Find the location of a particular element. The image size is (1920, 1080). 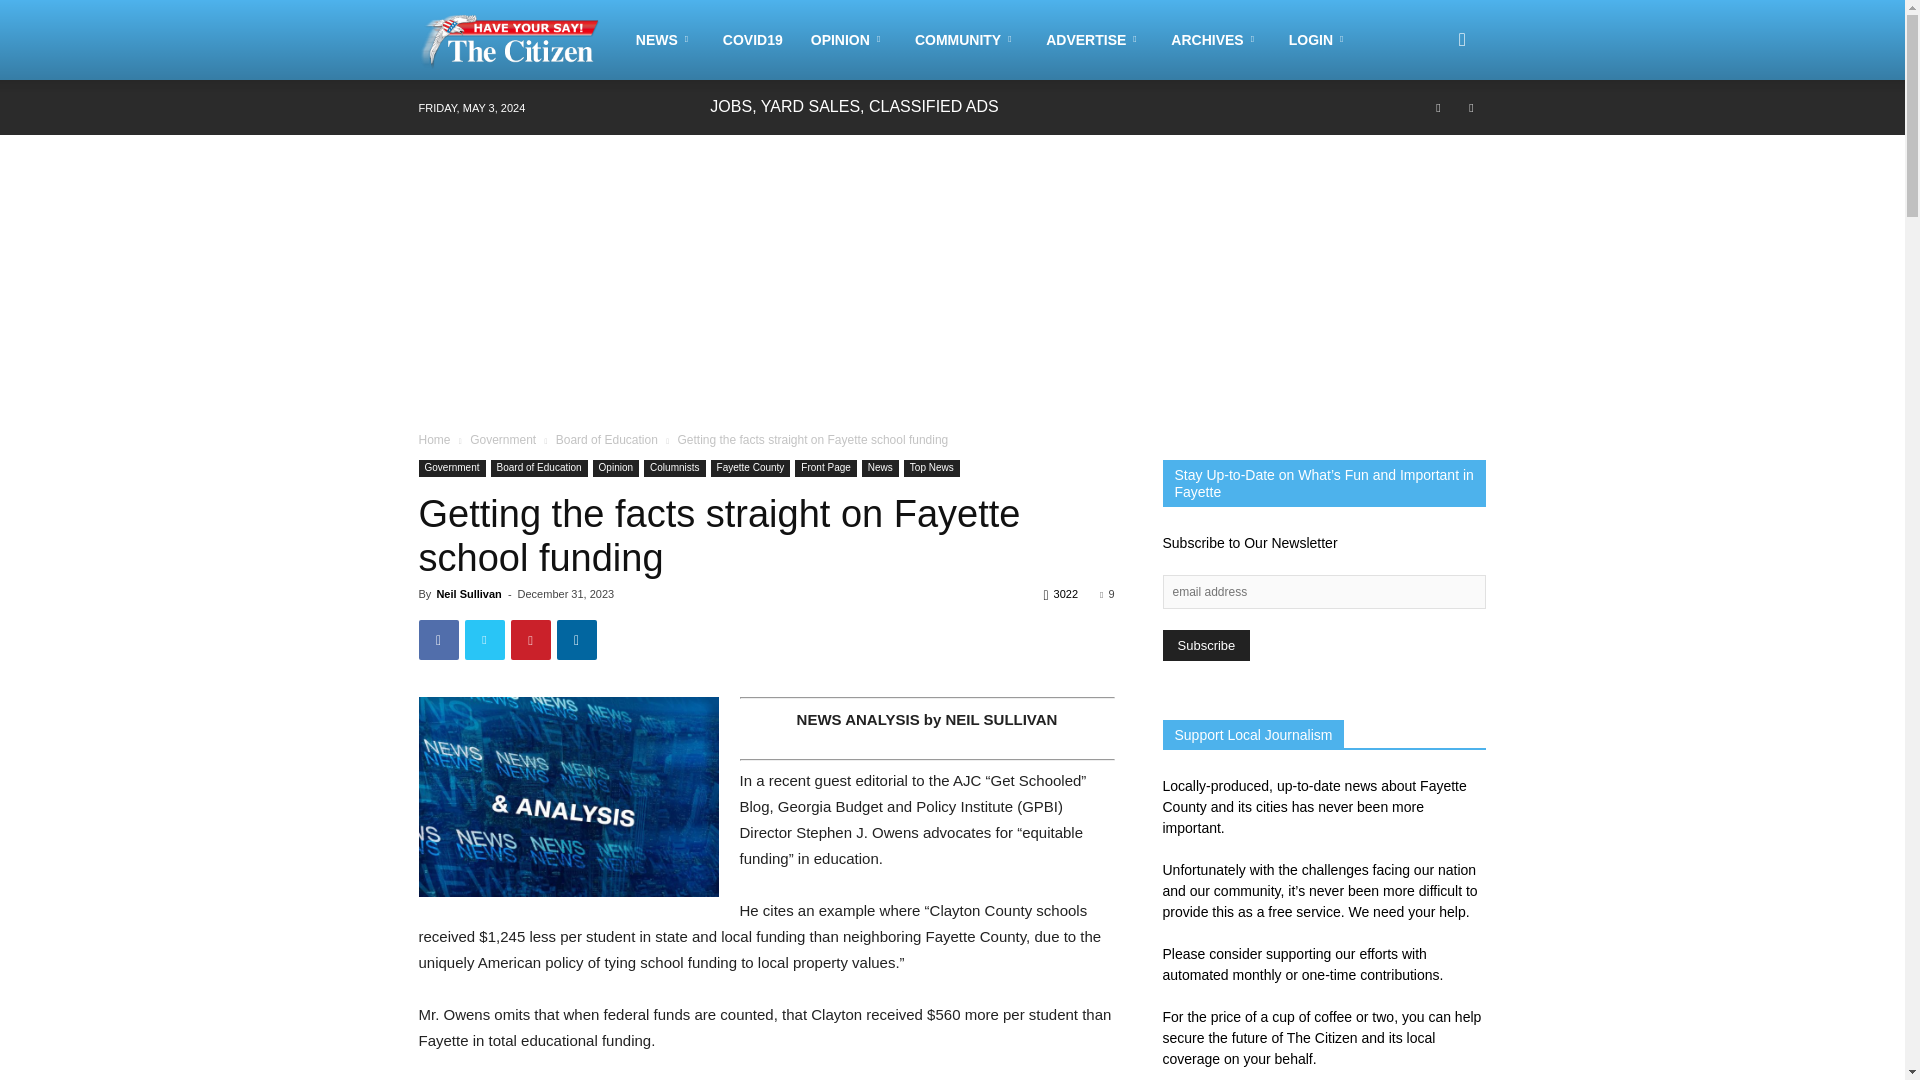

View all posts in Government is located at coordinates (502, 440).